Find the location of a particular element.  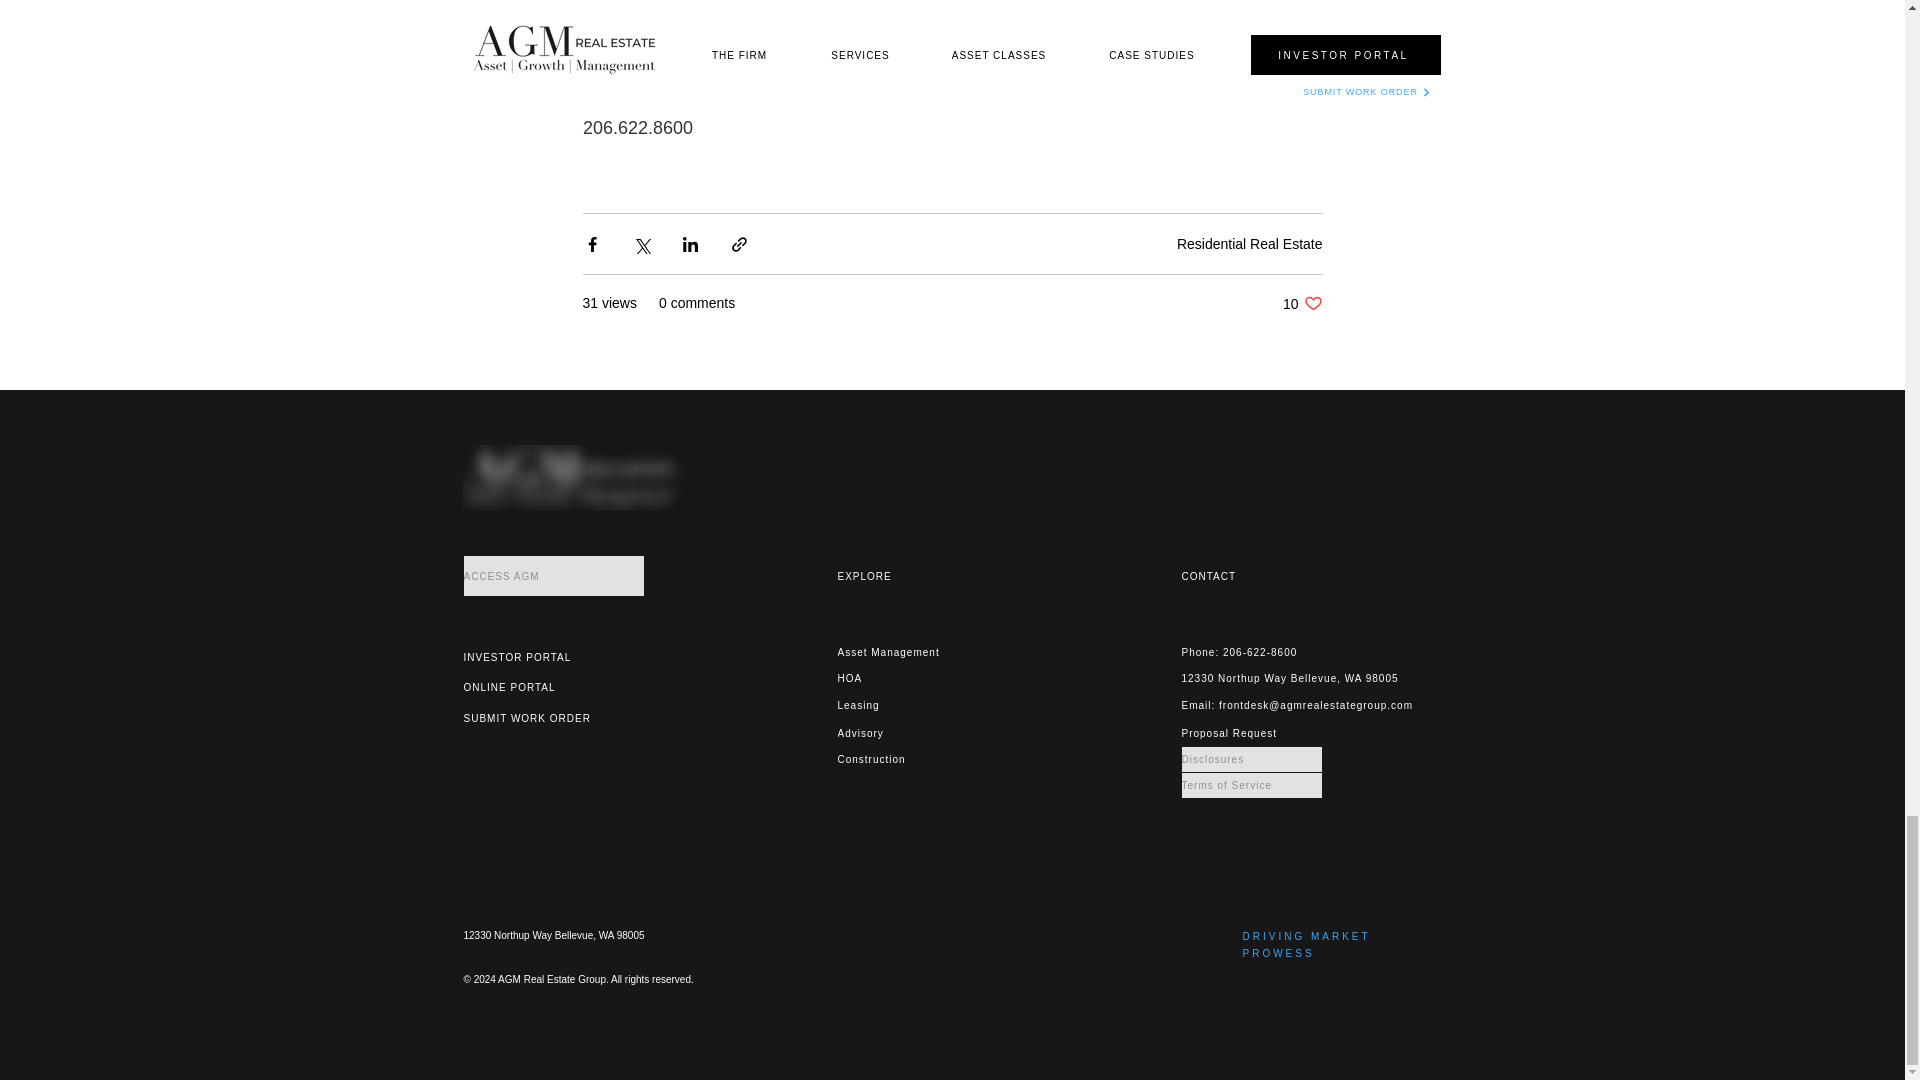

Disclosures is located at coordinates (1252, 760).